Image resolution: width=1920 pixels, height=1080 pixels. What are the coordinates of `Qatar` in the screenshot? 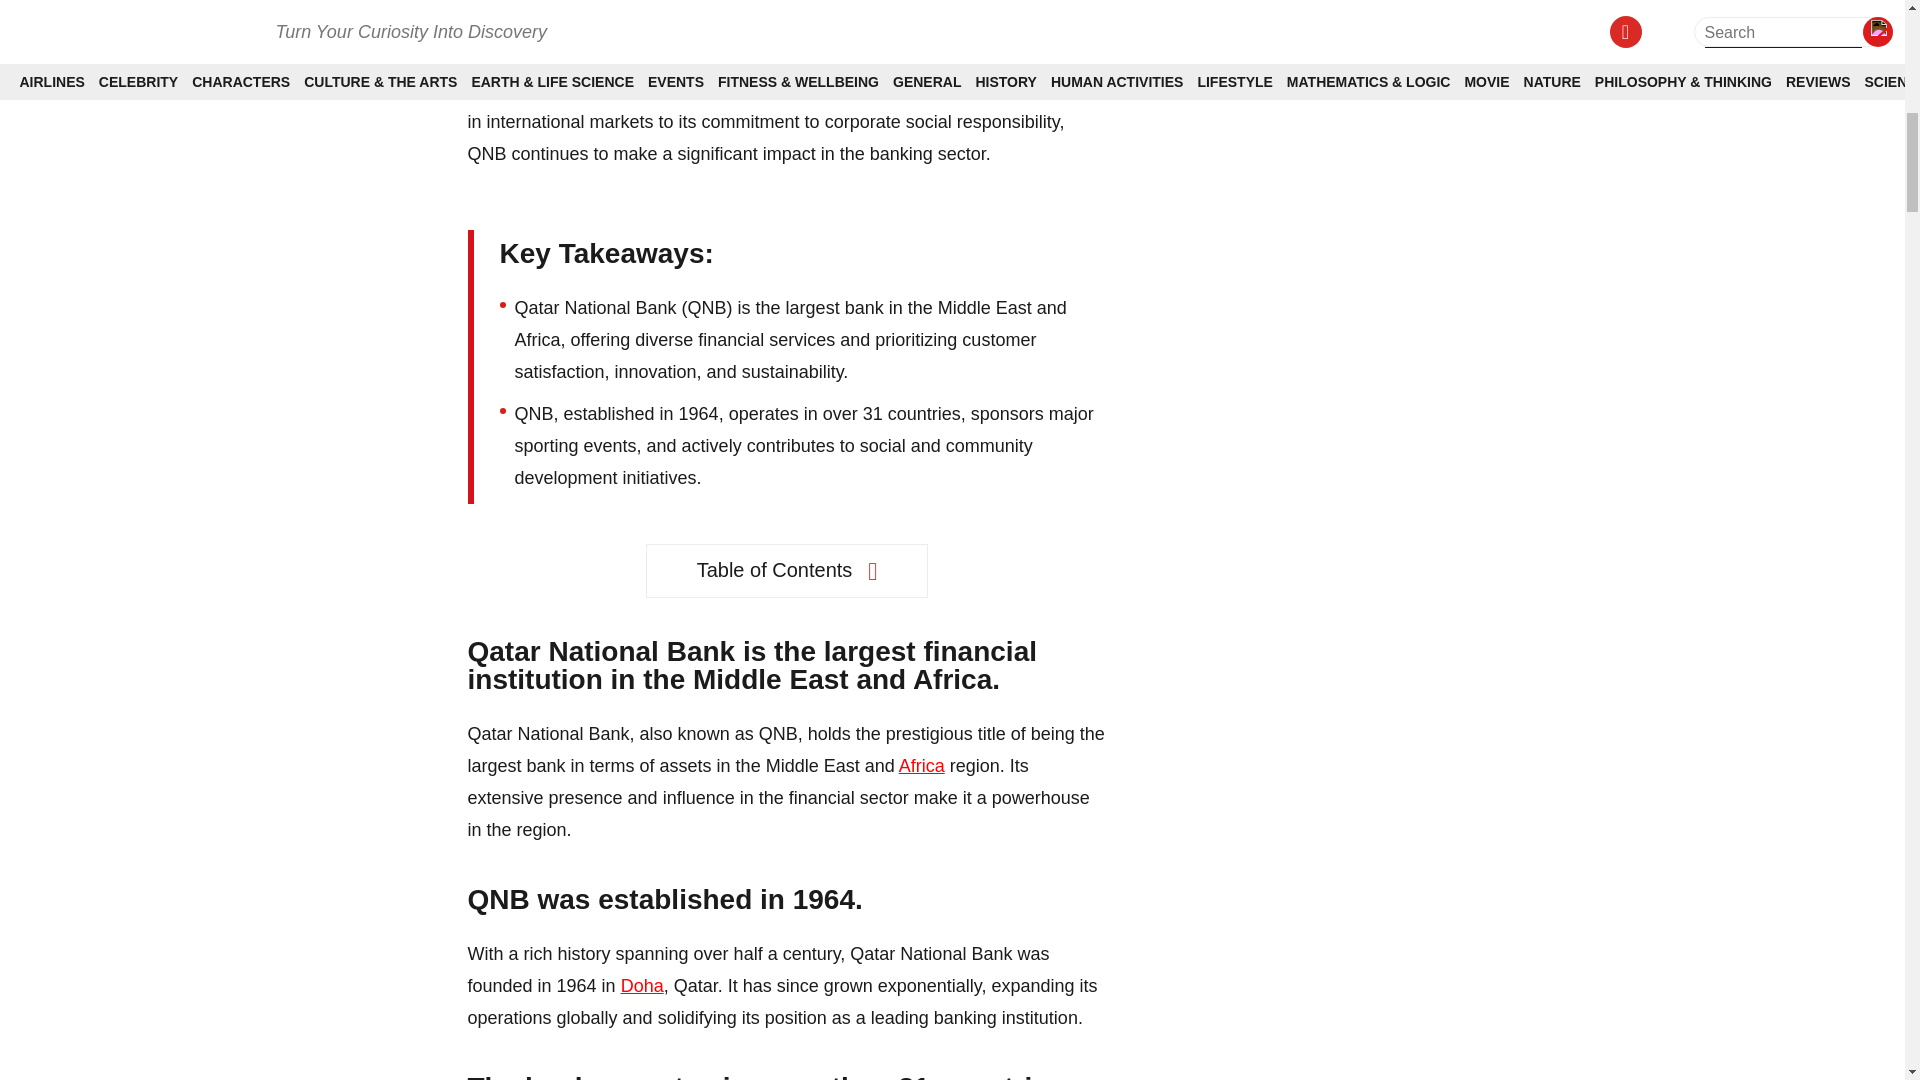 It's located at (950, 58).